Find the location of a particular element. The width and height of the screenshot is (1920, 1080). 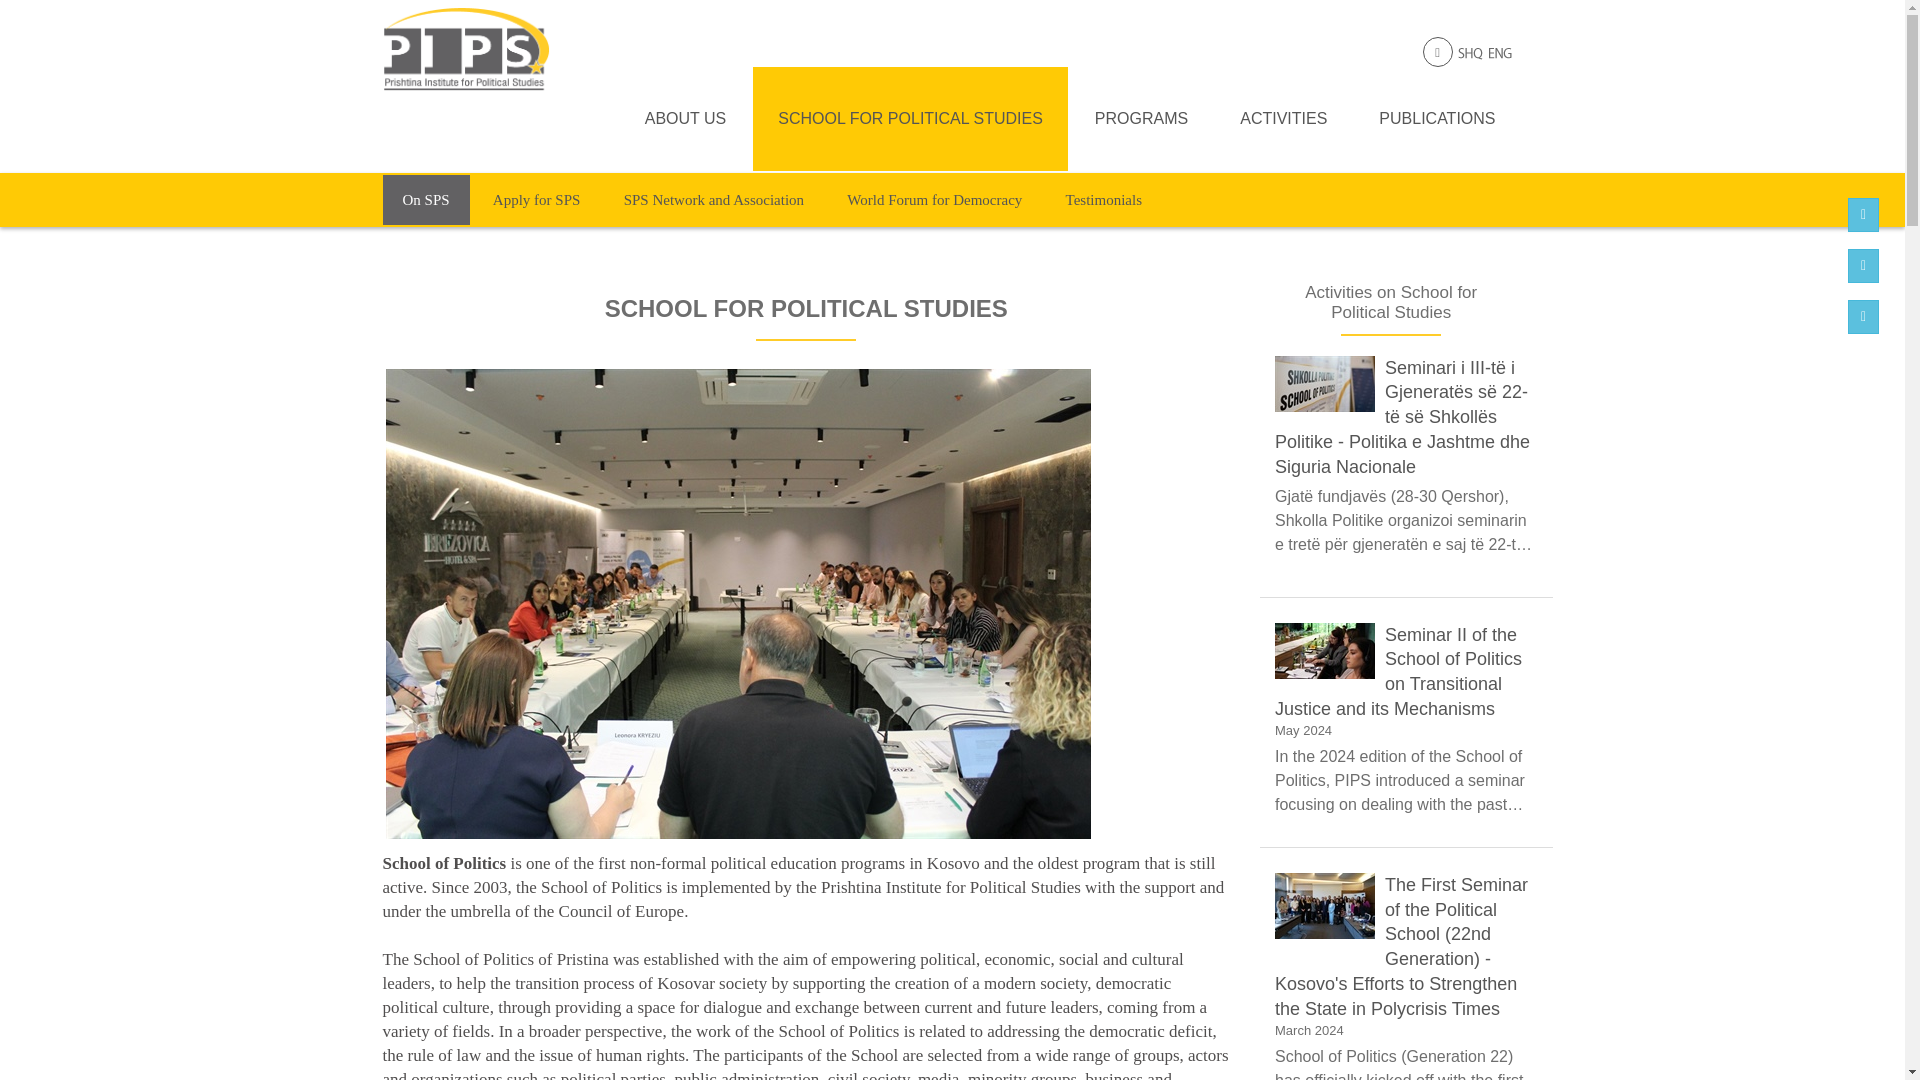

World Forum for Democracy is located at coordinates (934, 199).